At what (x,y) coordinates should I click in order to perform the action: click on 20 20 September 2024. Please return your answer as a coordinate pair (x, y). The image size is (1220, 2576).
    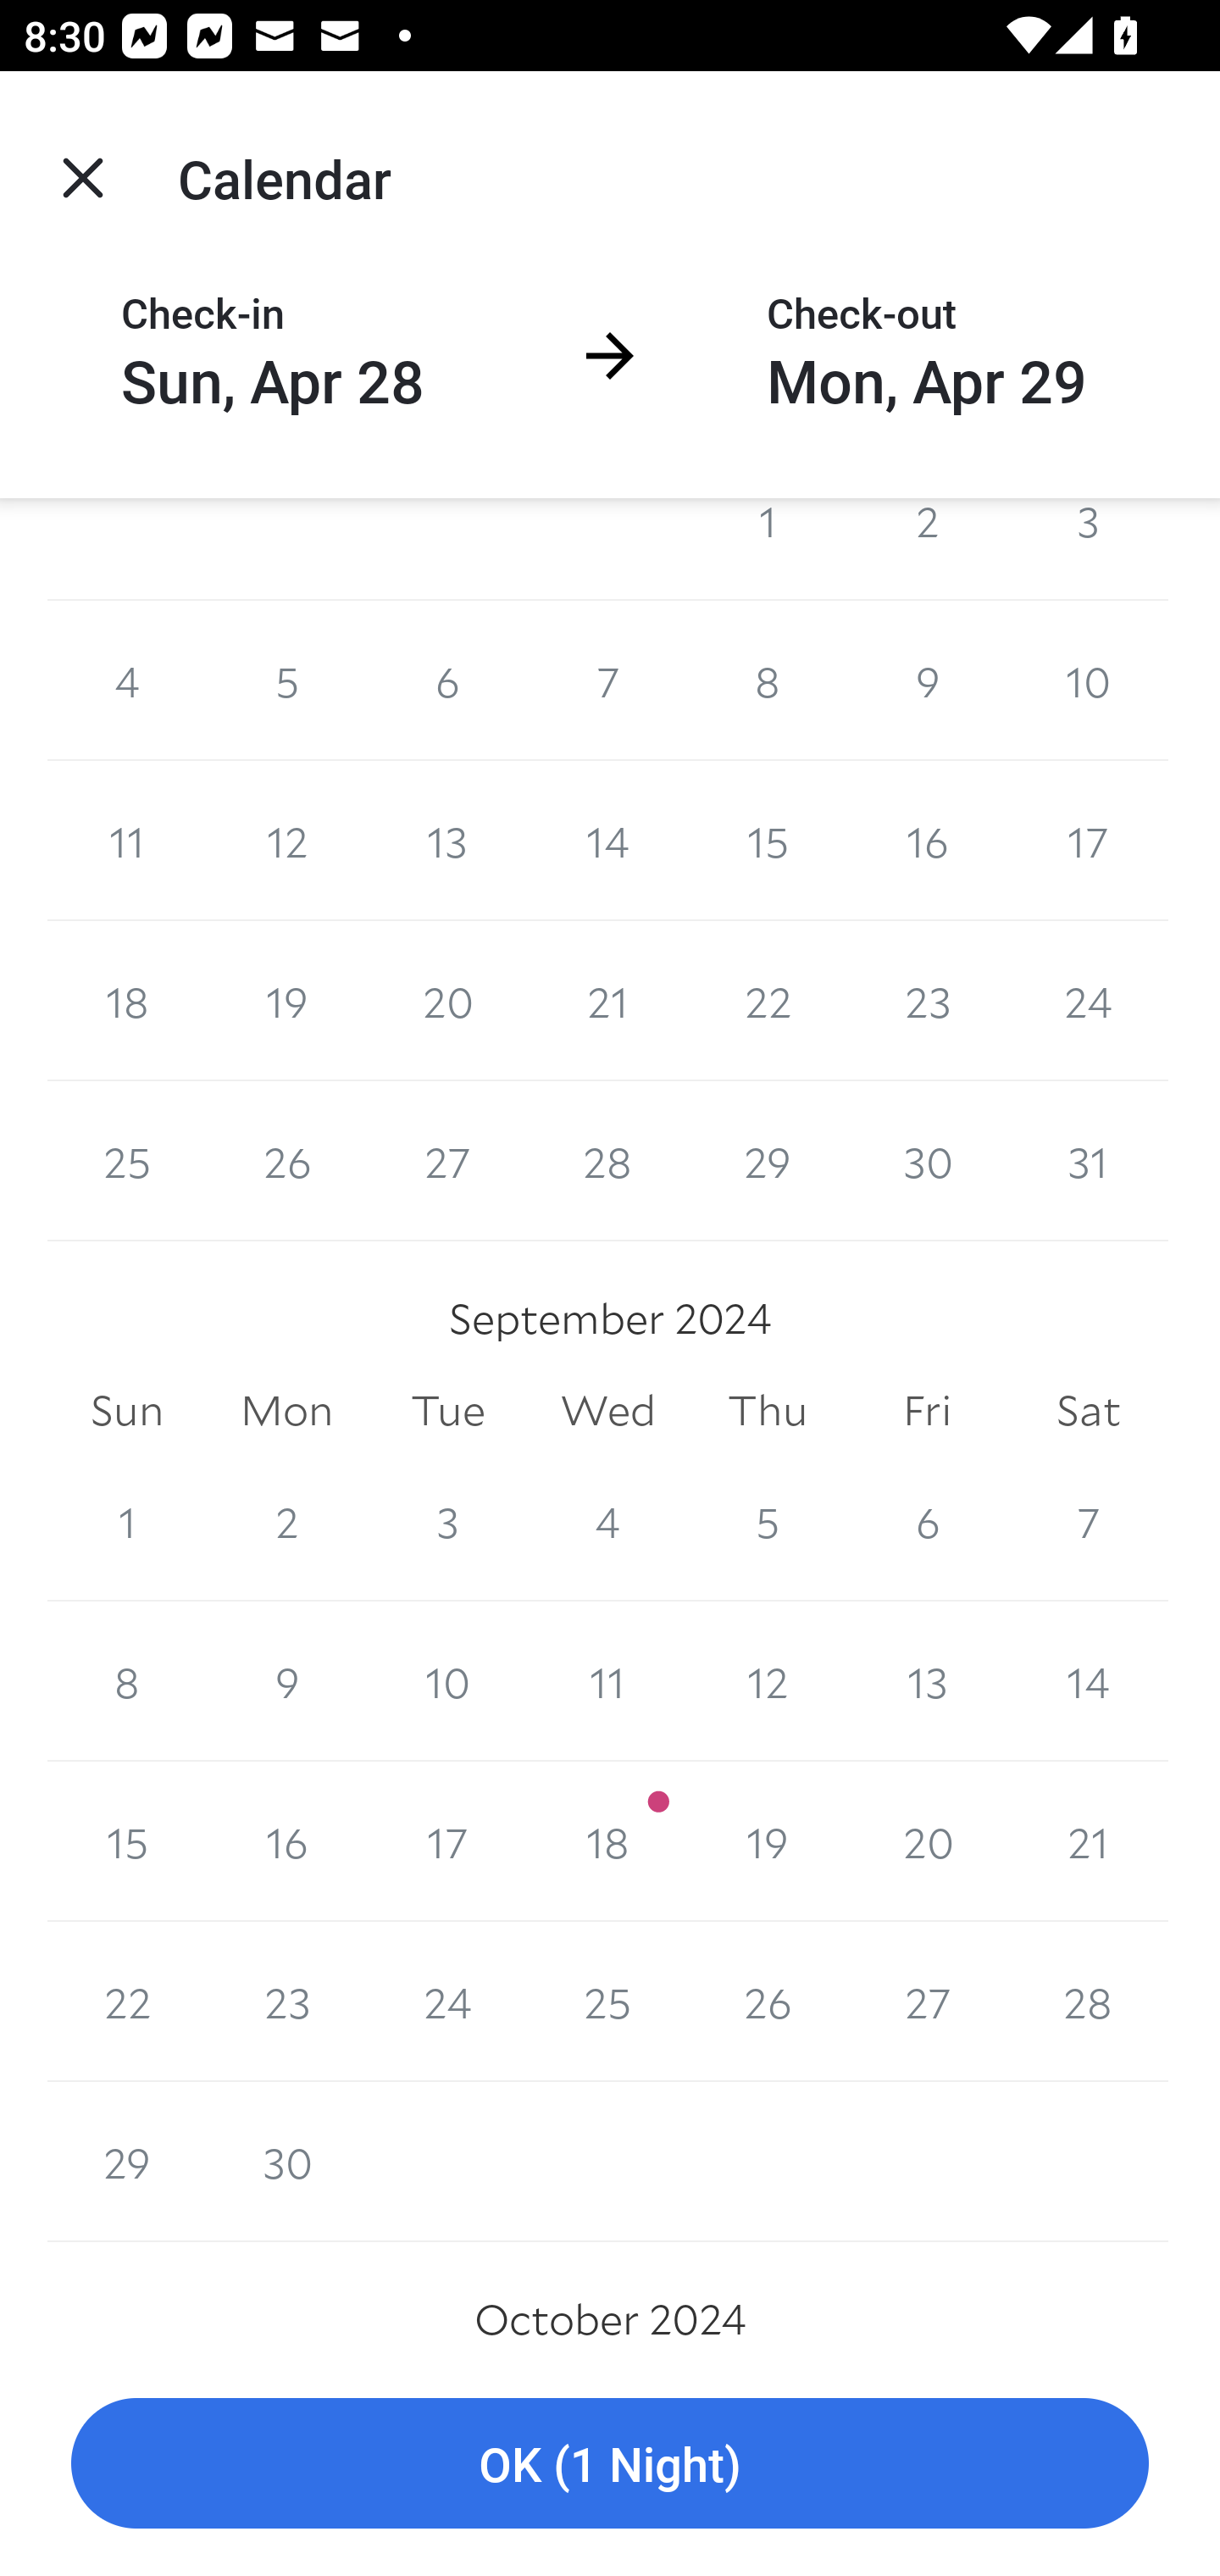
    Looking at the image, I should click on (927, 1841).